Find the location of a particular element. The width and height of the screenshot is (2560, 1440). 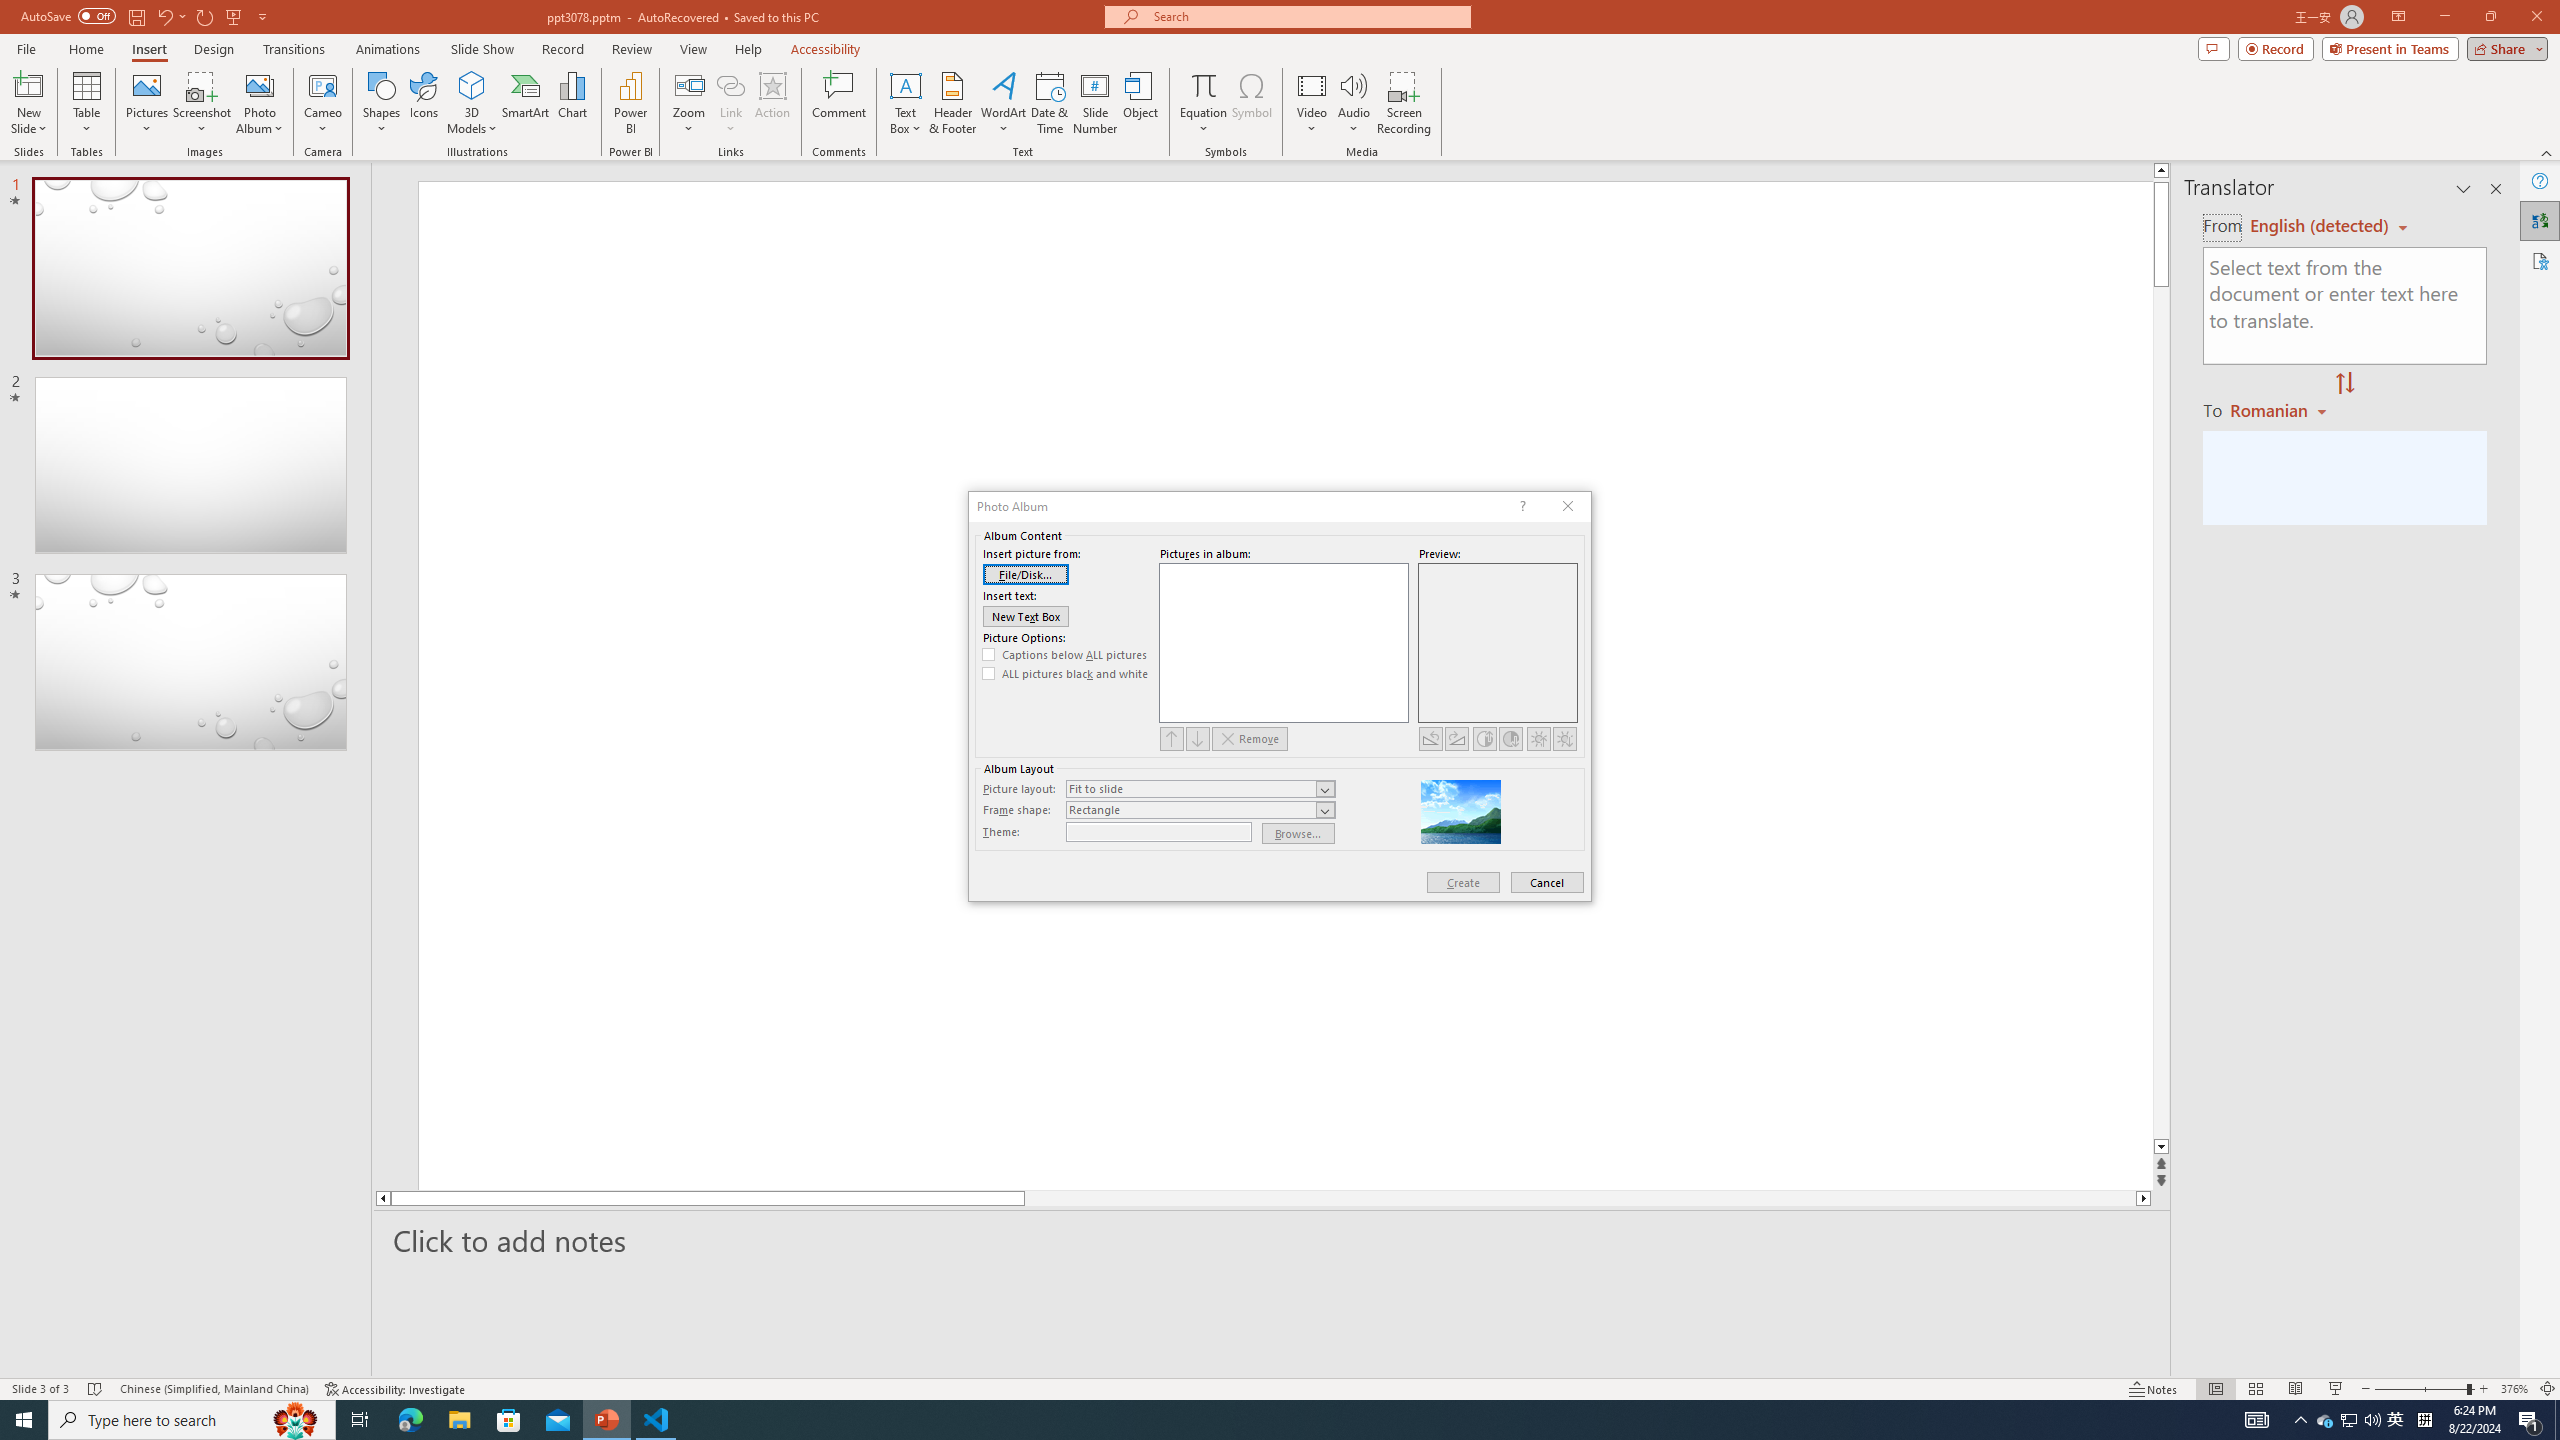

Create is located at coordinates (1462, 882).